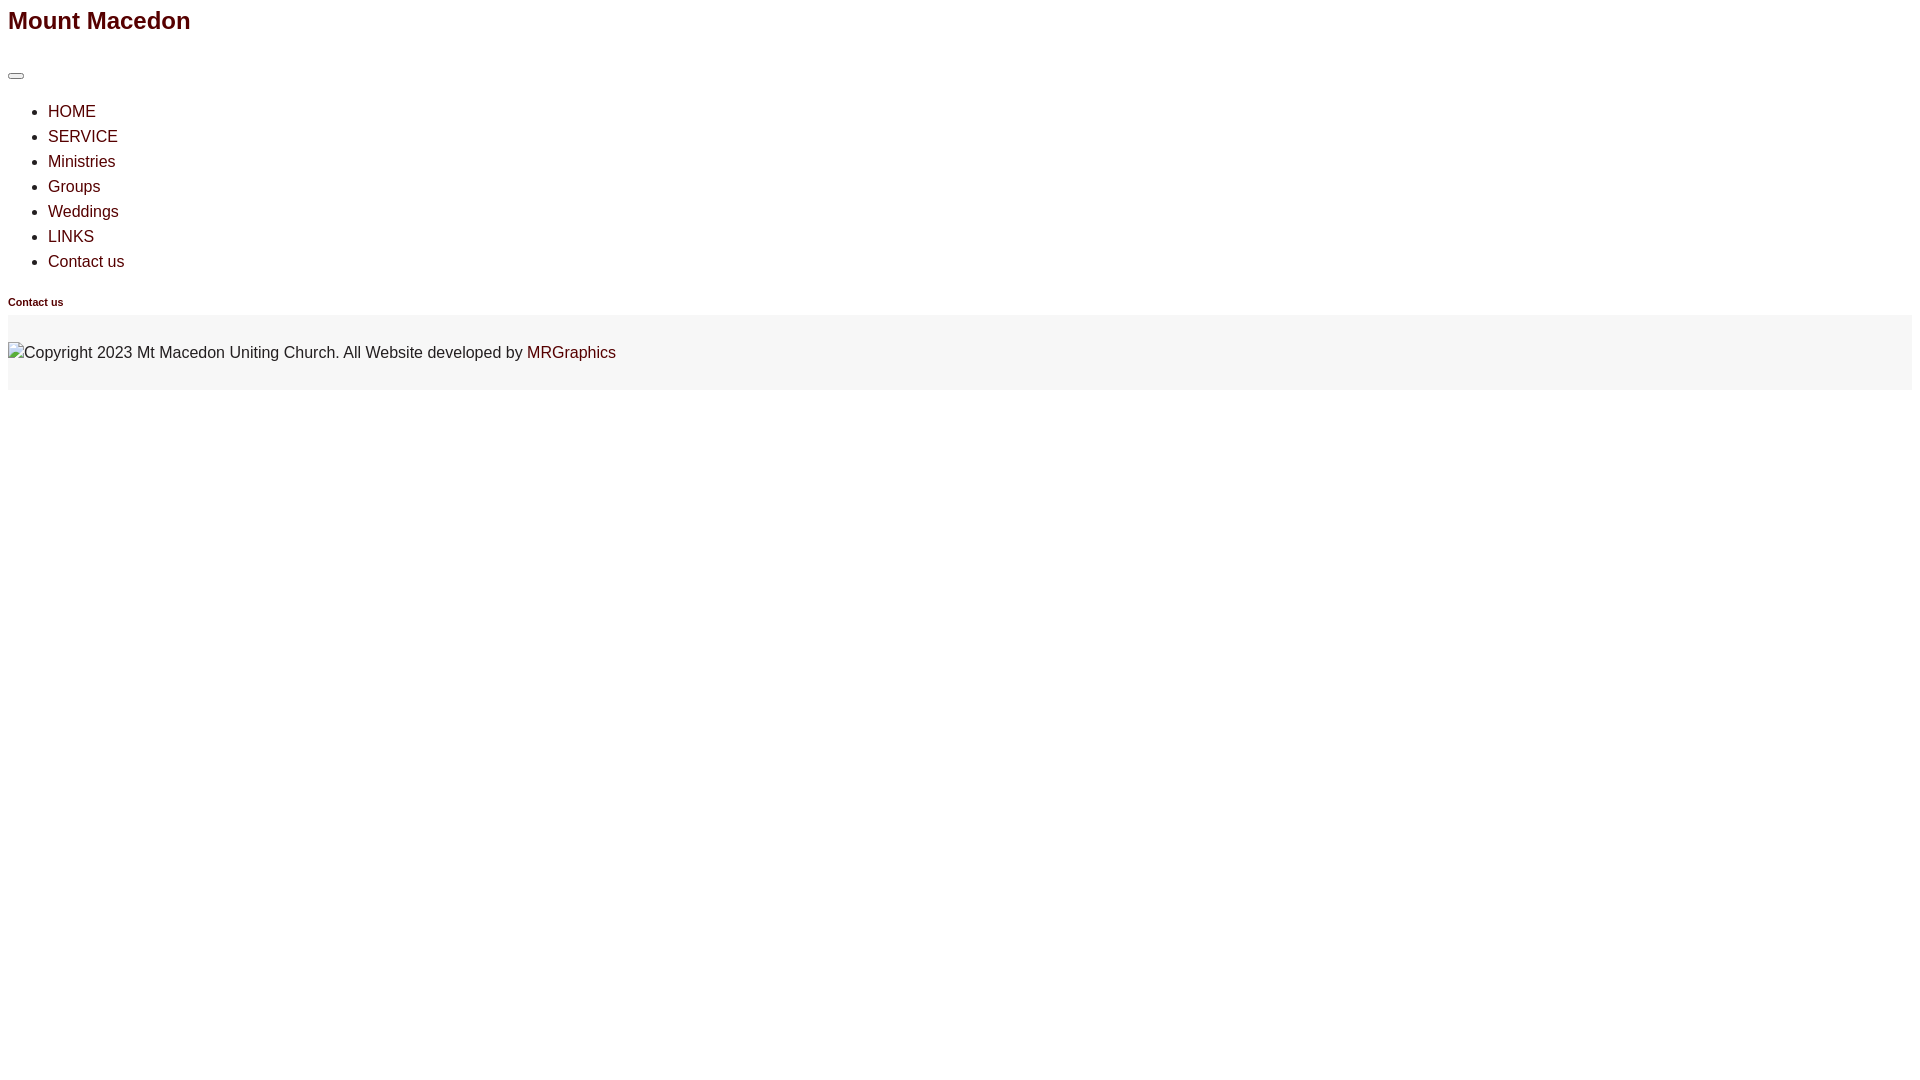 Image resolution: width=1920 pixels, height=1080 pixels. I want to click on Weddings, so click(84, 212).